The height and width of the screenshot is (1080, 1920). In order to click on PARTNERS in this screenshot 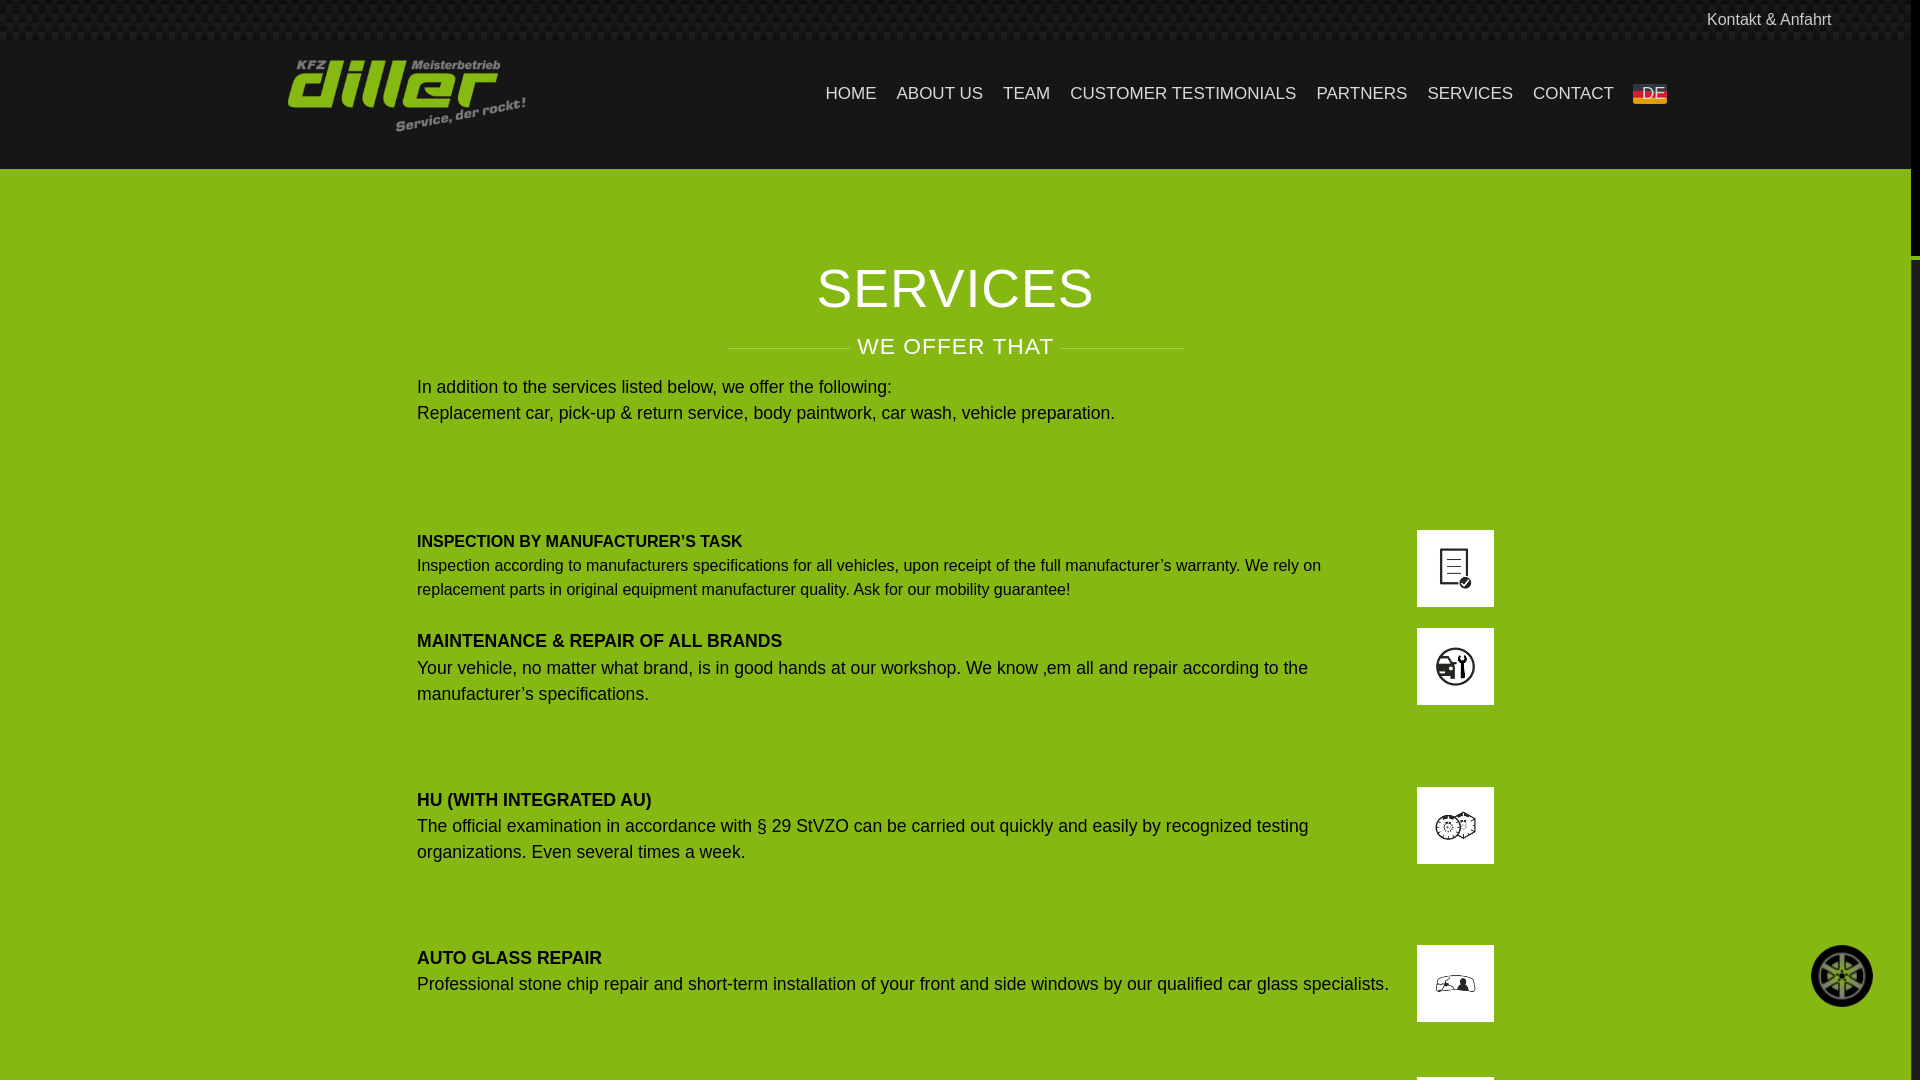, I will do `click(1360, 93)`.